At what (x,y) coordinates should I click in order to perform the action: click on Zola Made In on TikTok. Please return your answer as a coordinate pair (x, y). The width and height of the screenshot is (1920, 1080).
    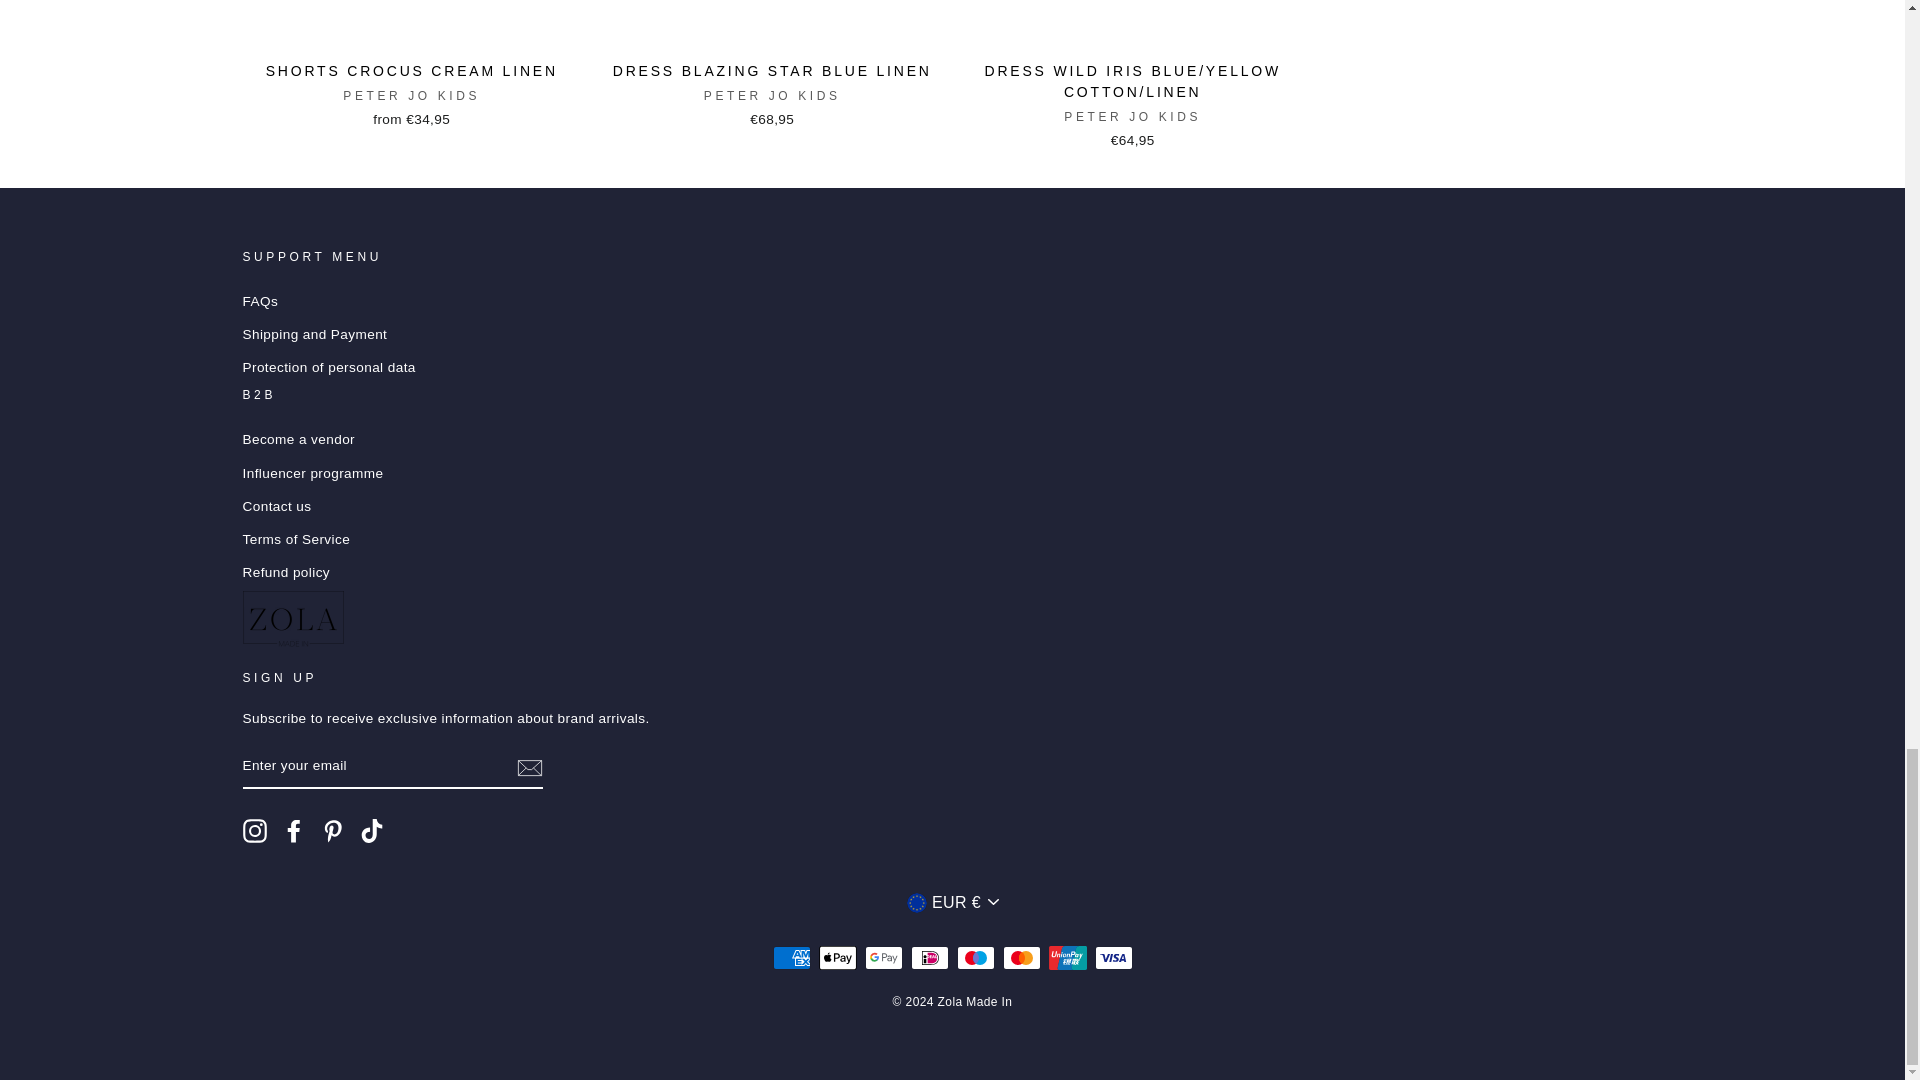
    Looking at the image, I should click on (372, 830).